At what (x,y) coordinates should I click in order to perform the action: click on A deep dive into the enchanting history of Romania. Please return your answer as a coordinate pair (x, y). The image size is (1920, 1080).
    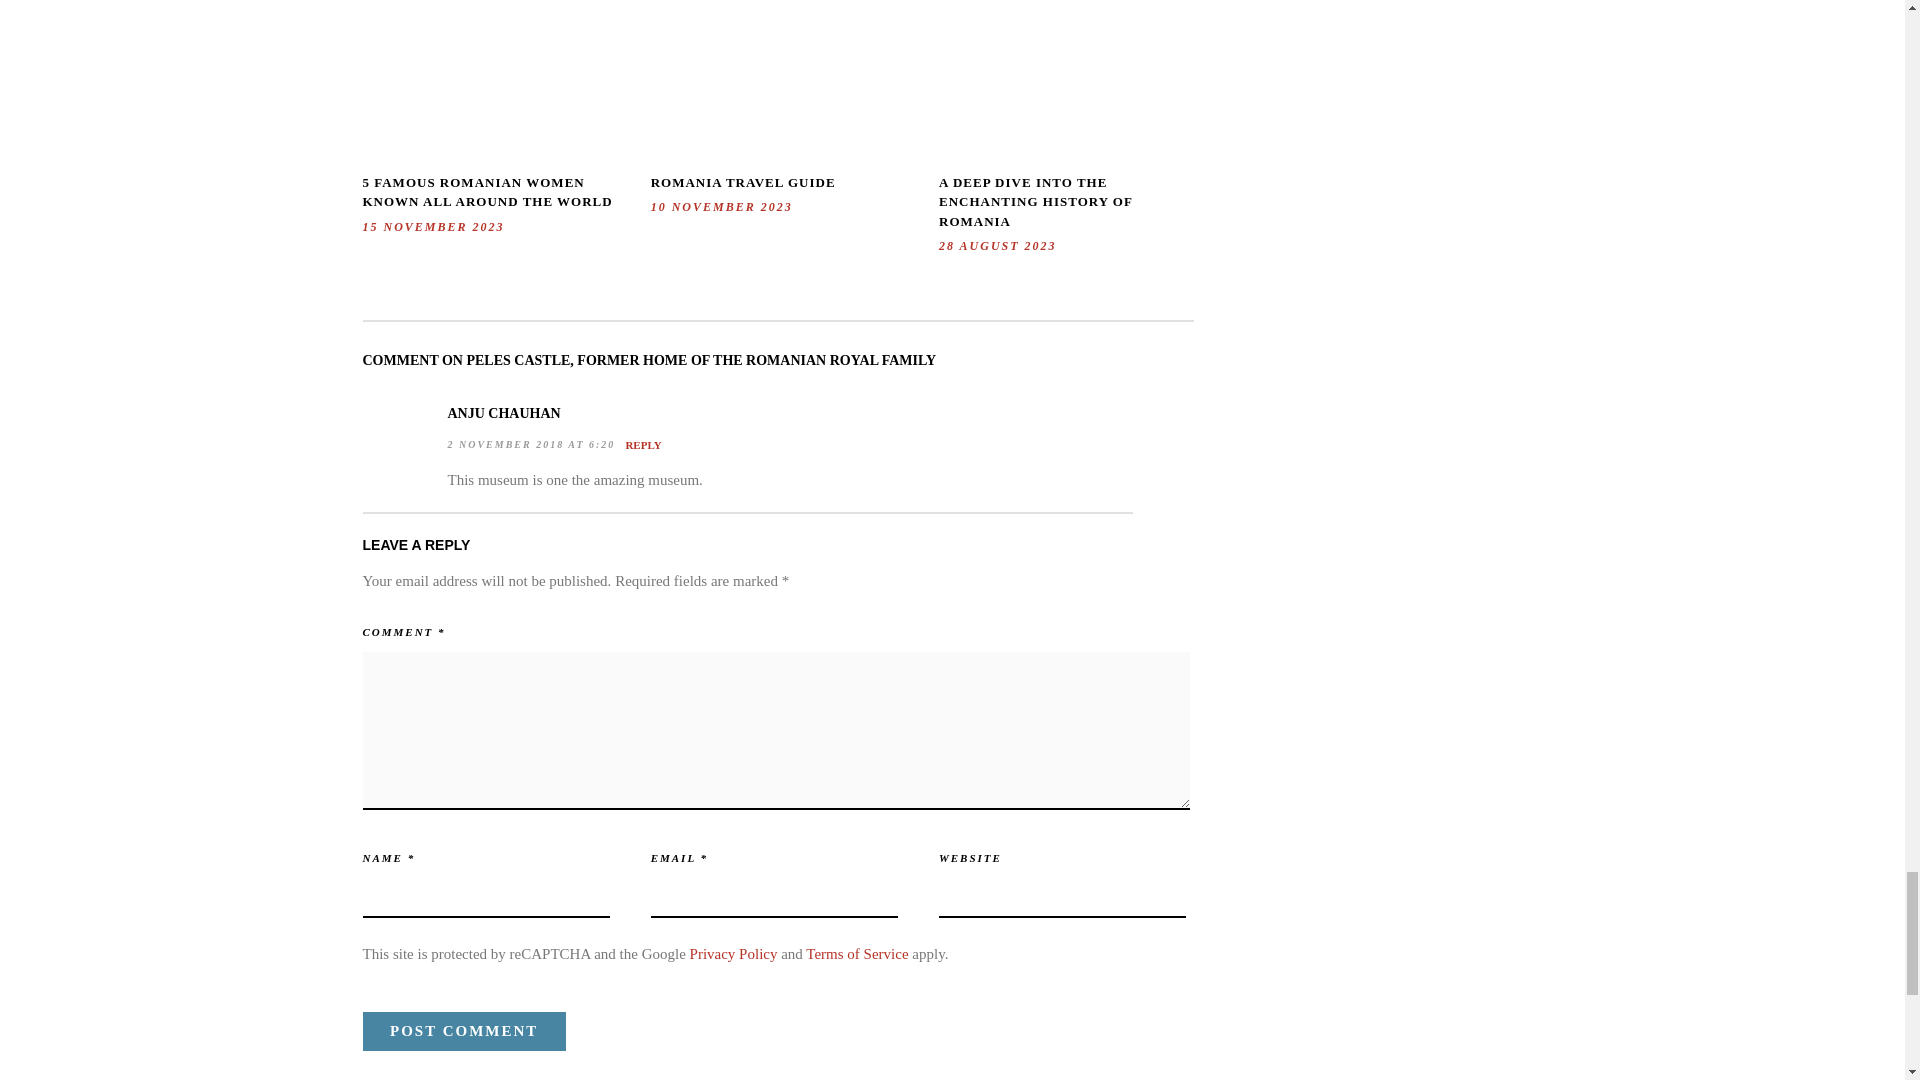
    Looking at the image, I should click on (1035, 201).